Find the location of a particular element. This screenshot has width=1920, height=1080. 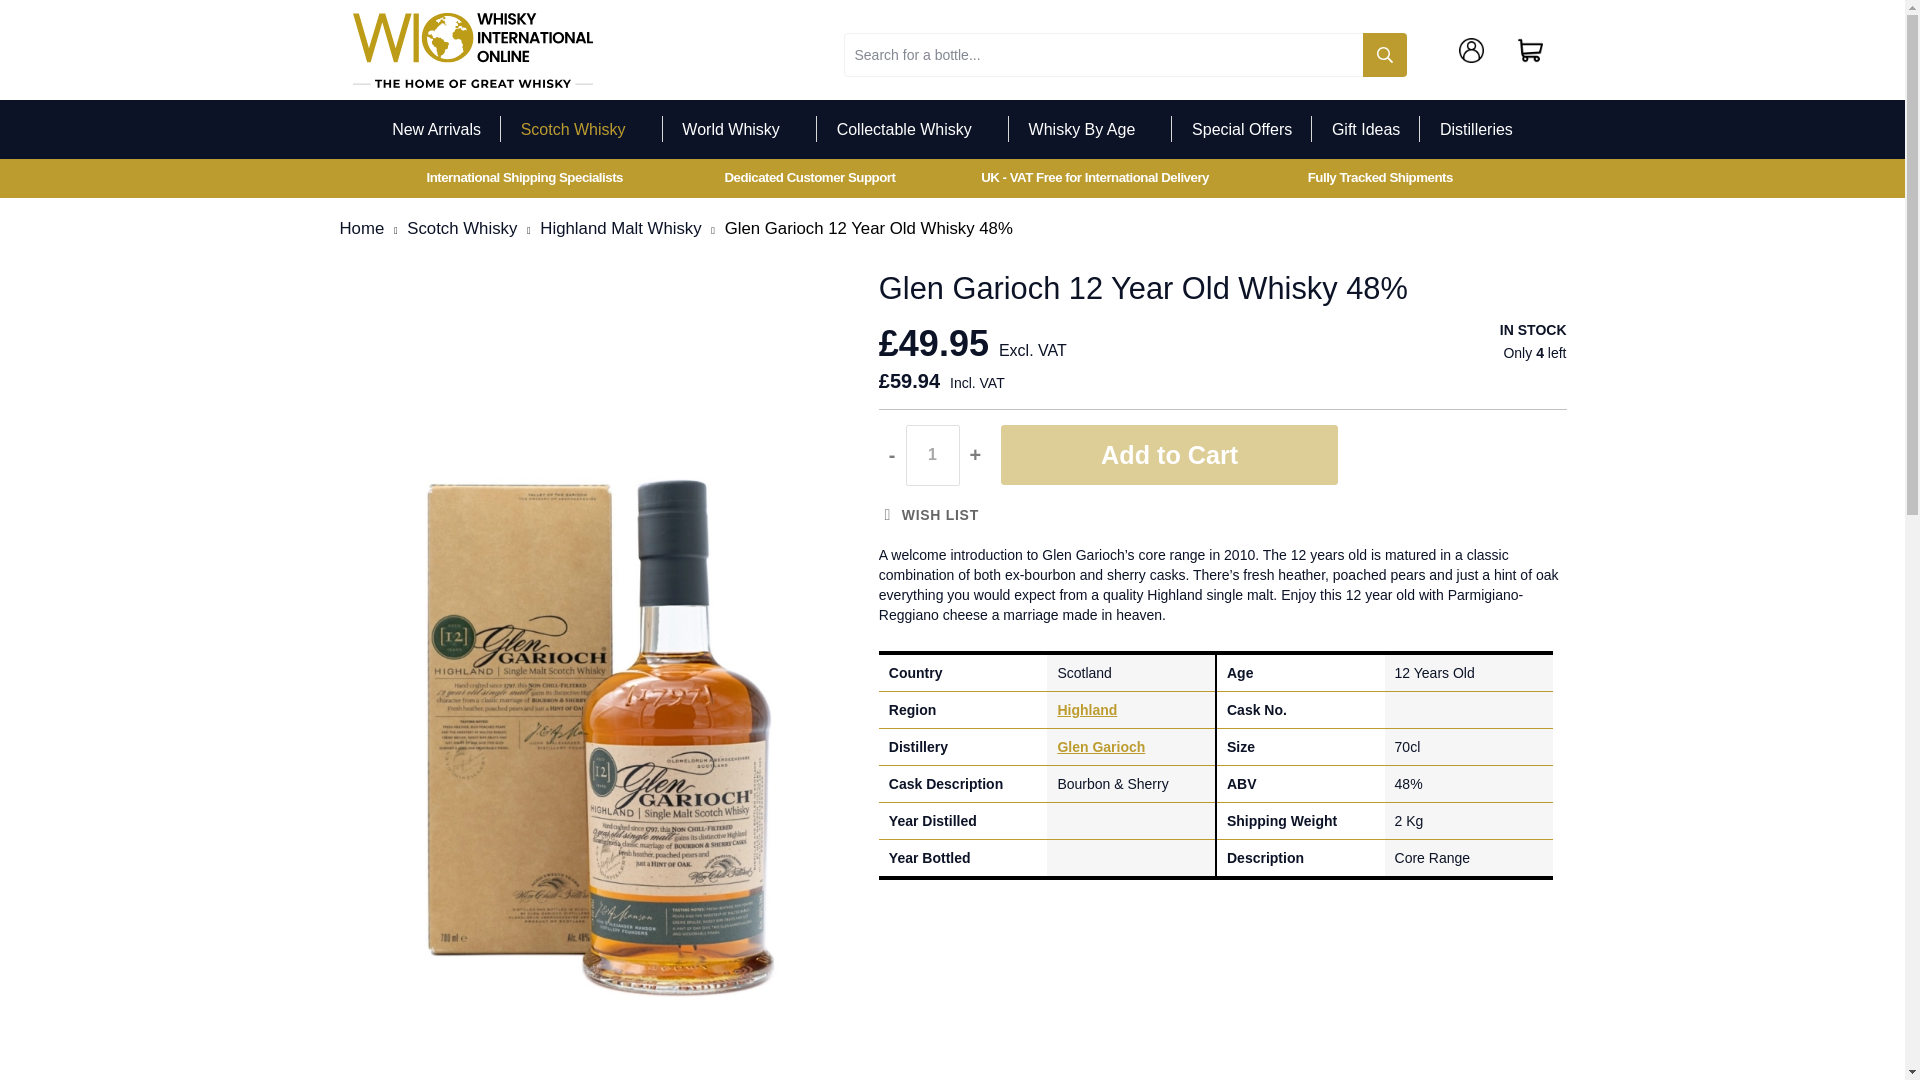

Add to Cart is located at coordinates (1169, 456).